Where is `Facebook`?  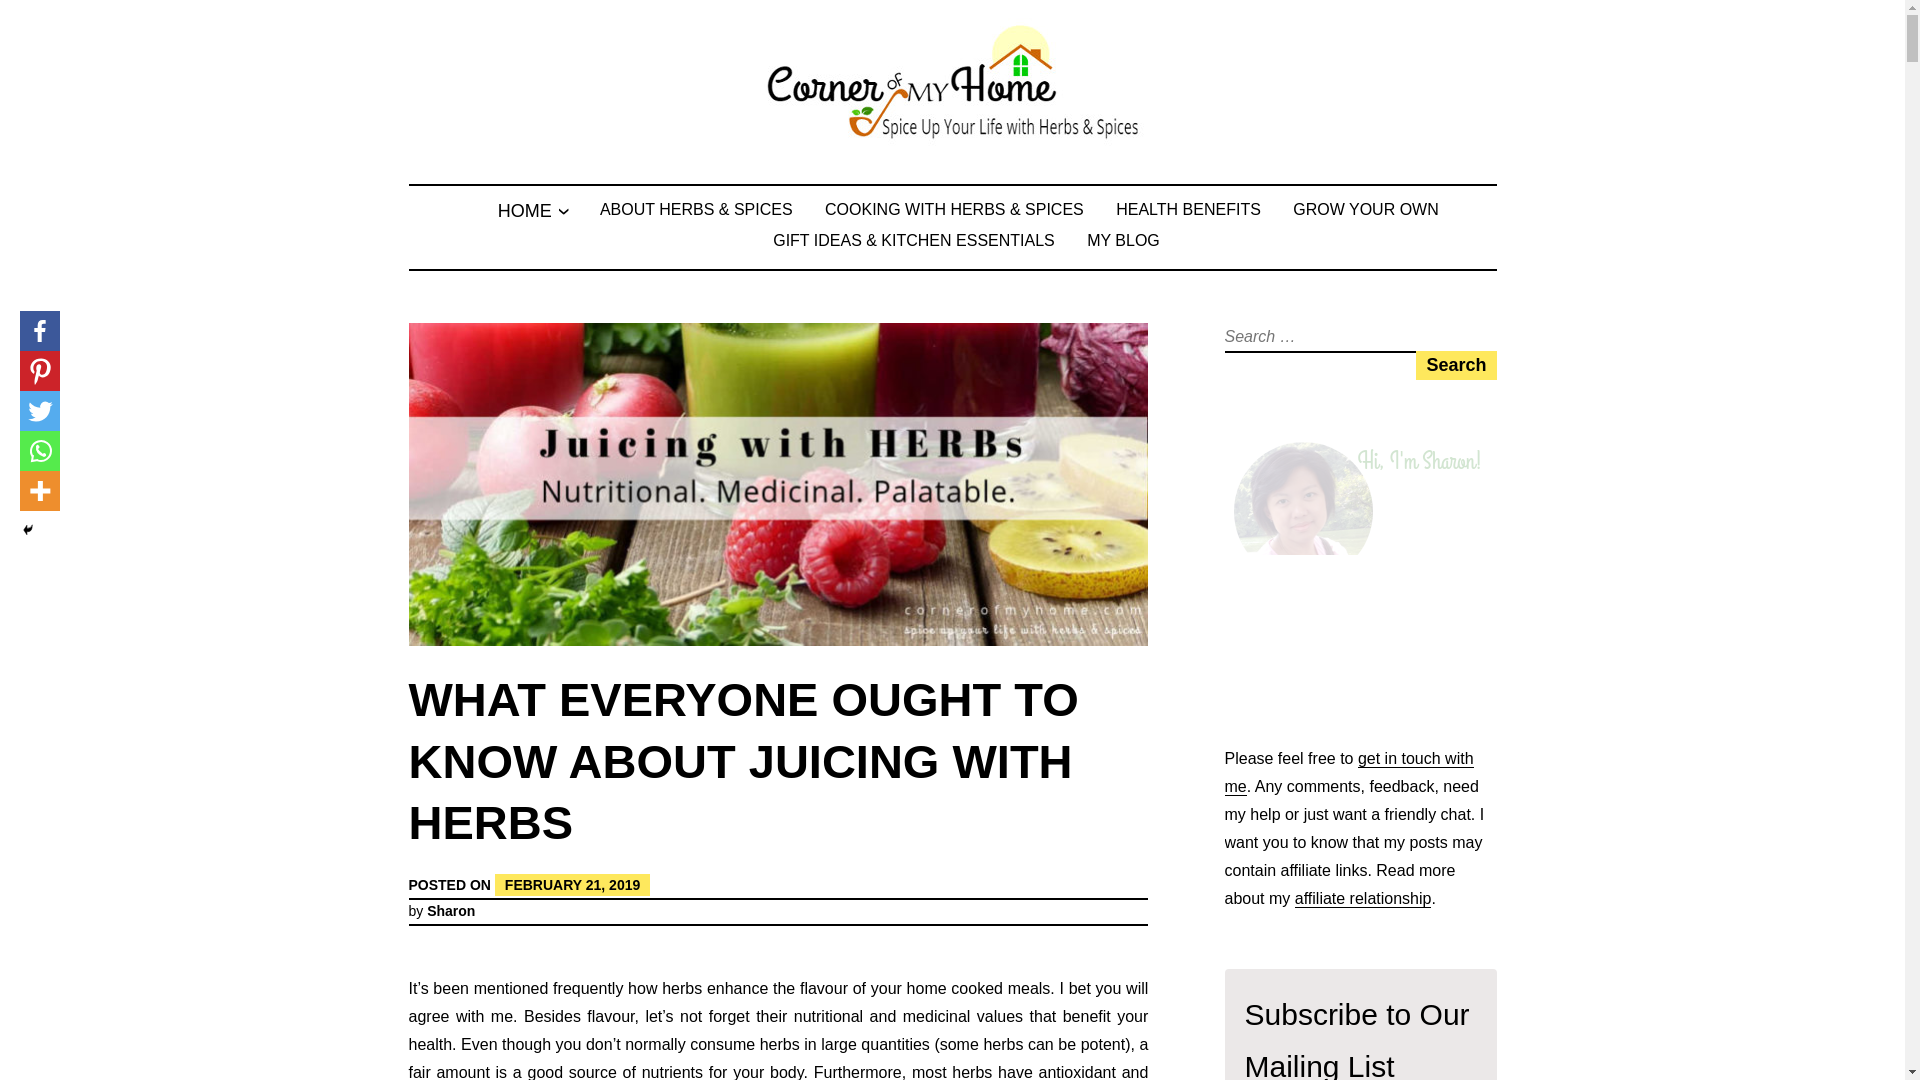
Facebook is located at coordinates (39, 331).